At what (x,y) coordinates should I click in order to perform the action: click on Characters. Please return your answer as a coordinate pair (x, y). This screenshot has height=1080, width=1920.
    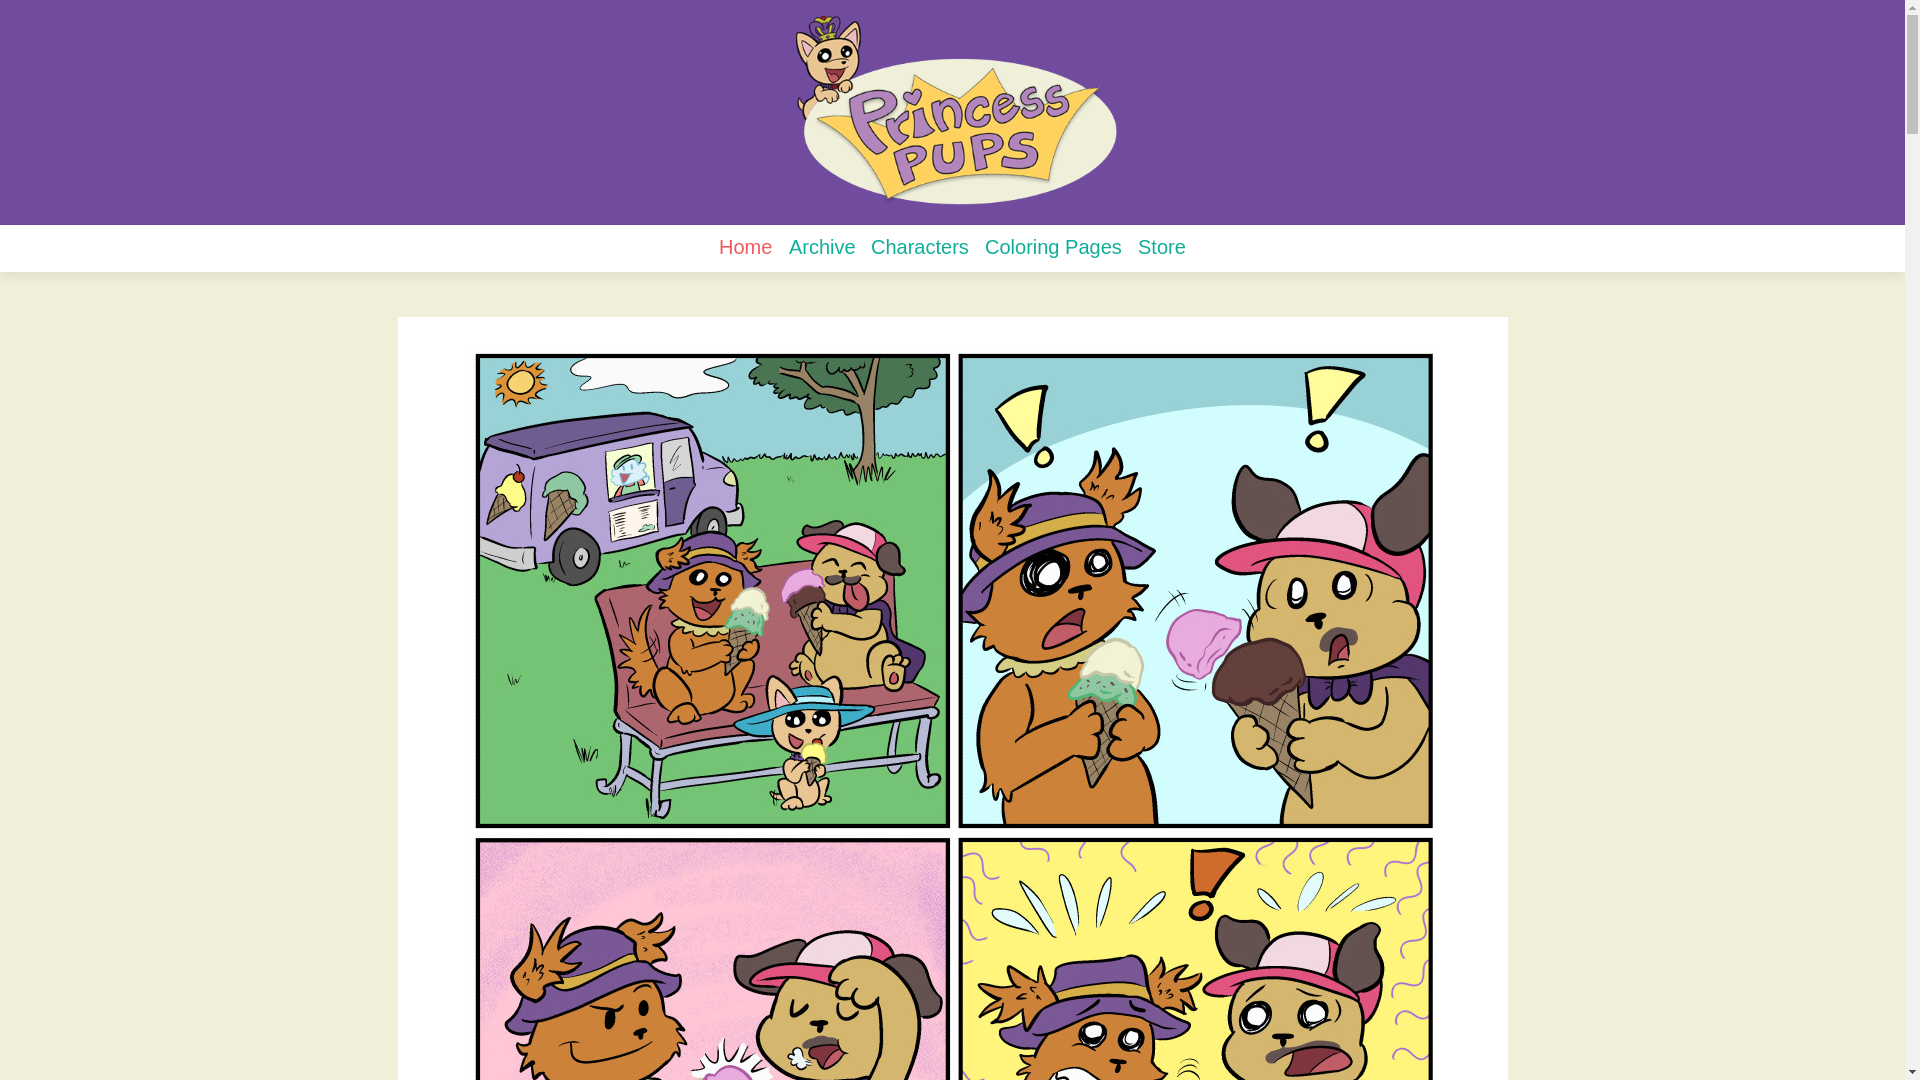
    Looking at the image, I should click on (920, 246).